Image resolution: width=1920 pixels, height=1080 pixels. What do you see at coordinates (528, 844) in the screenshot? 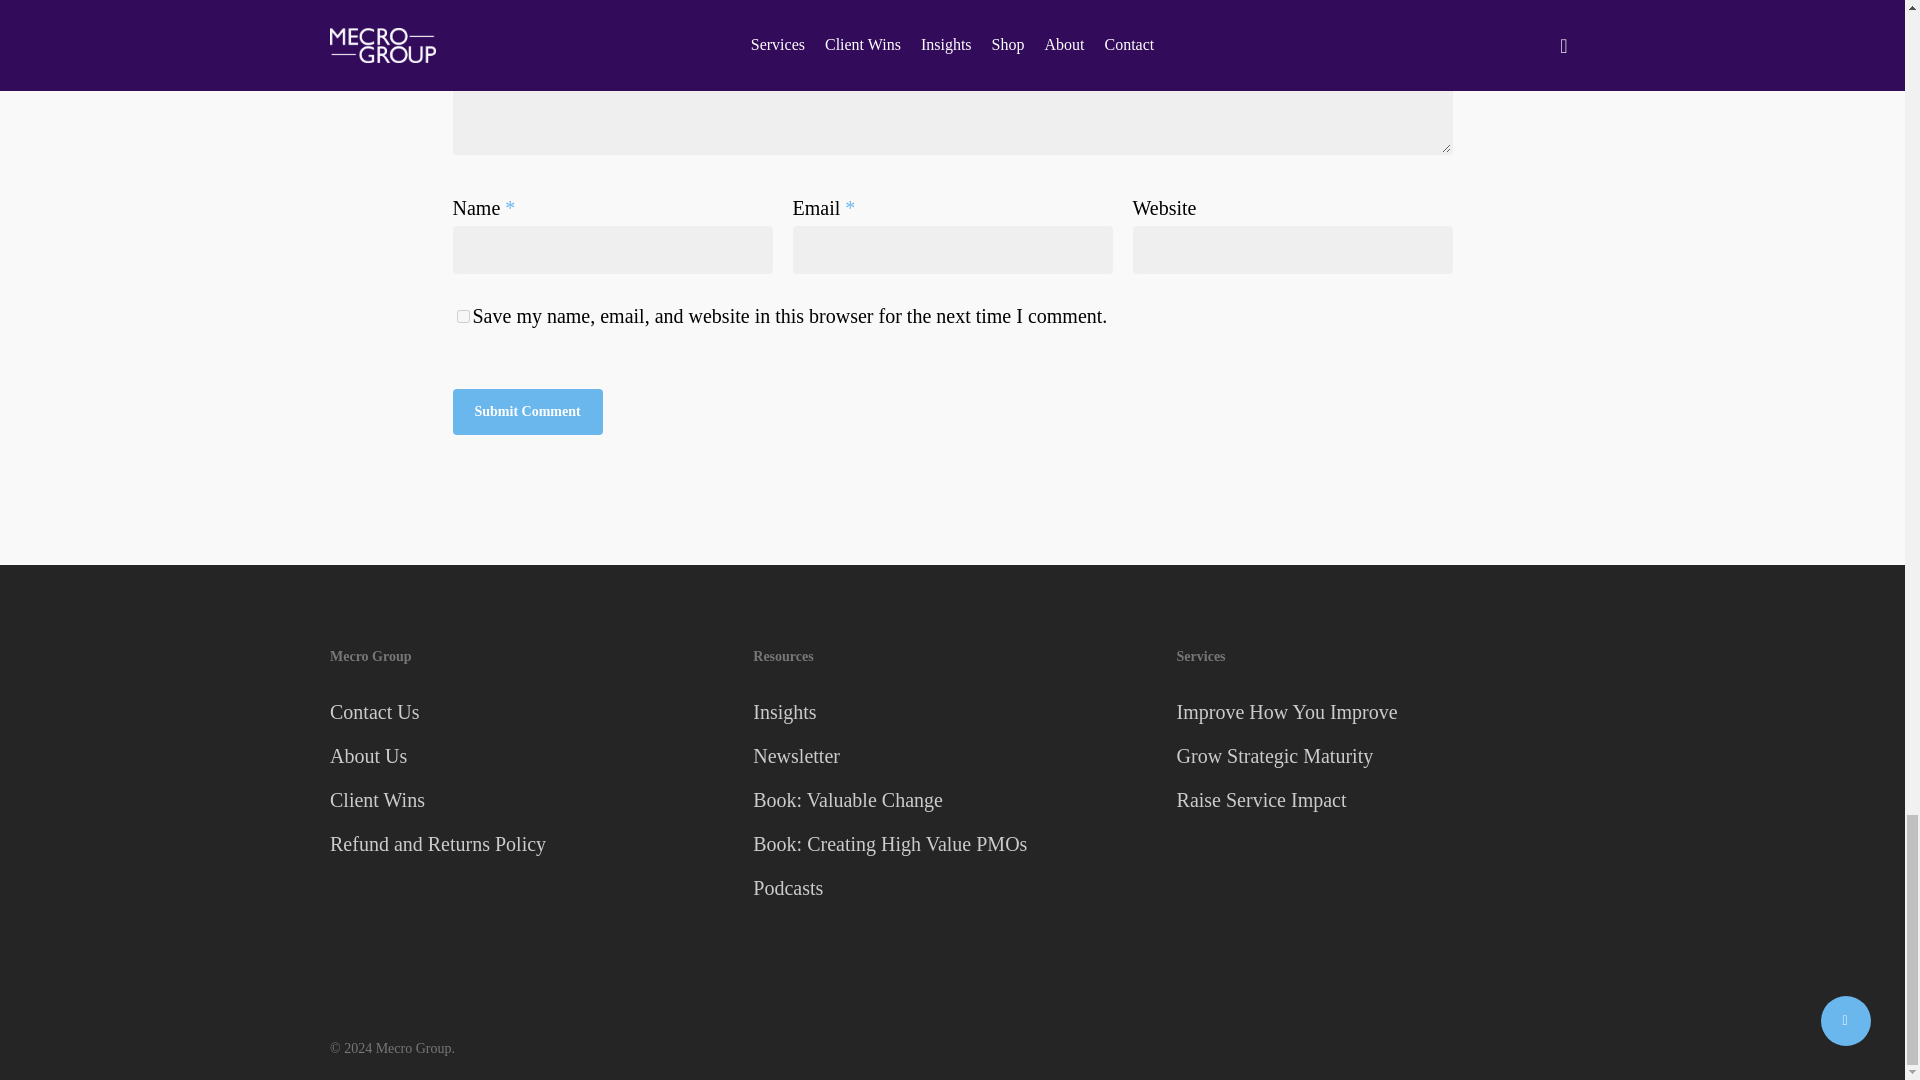
I see `Refund and Returns Policy` at bounding box center [528, 844].